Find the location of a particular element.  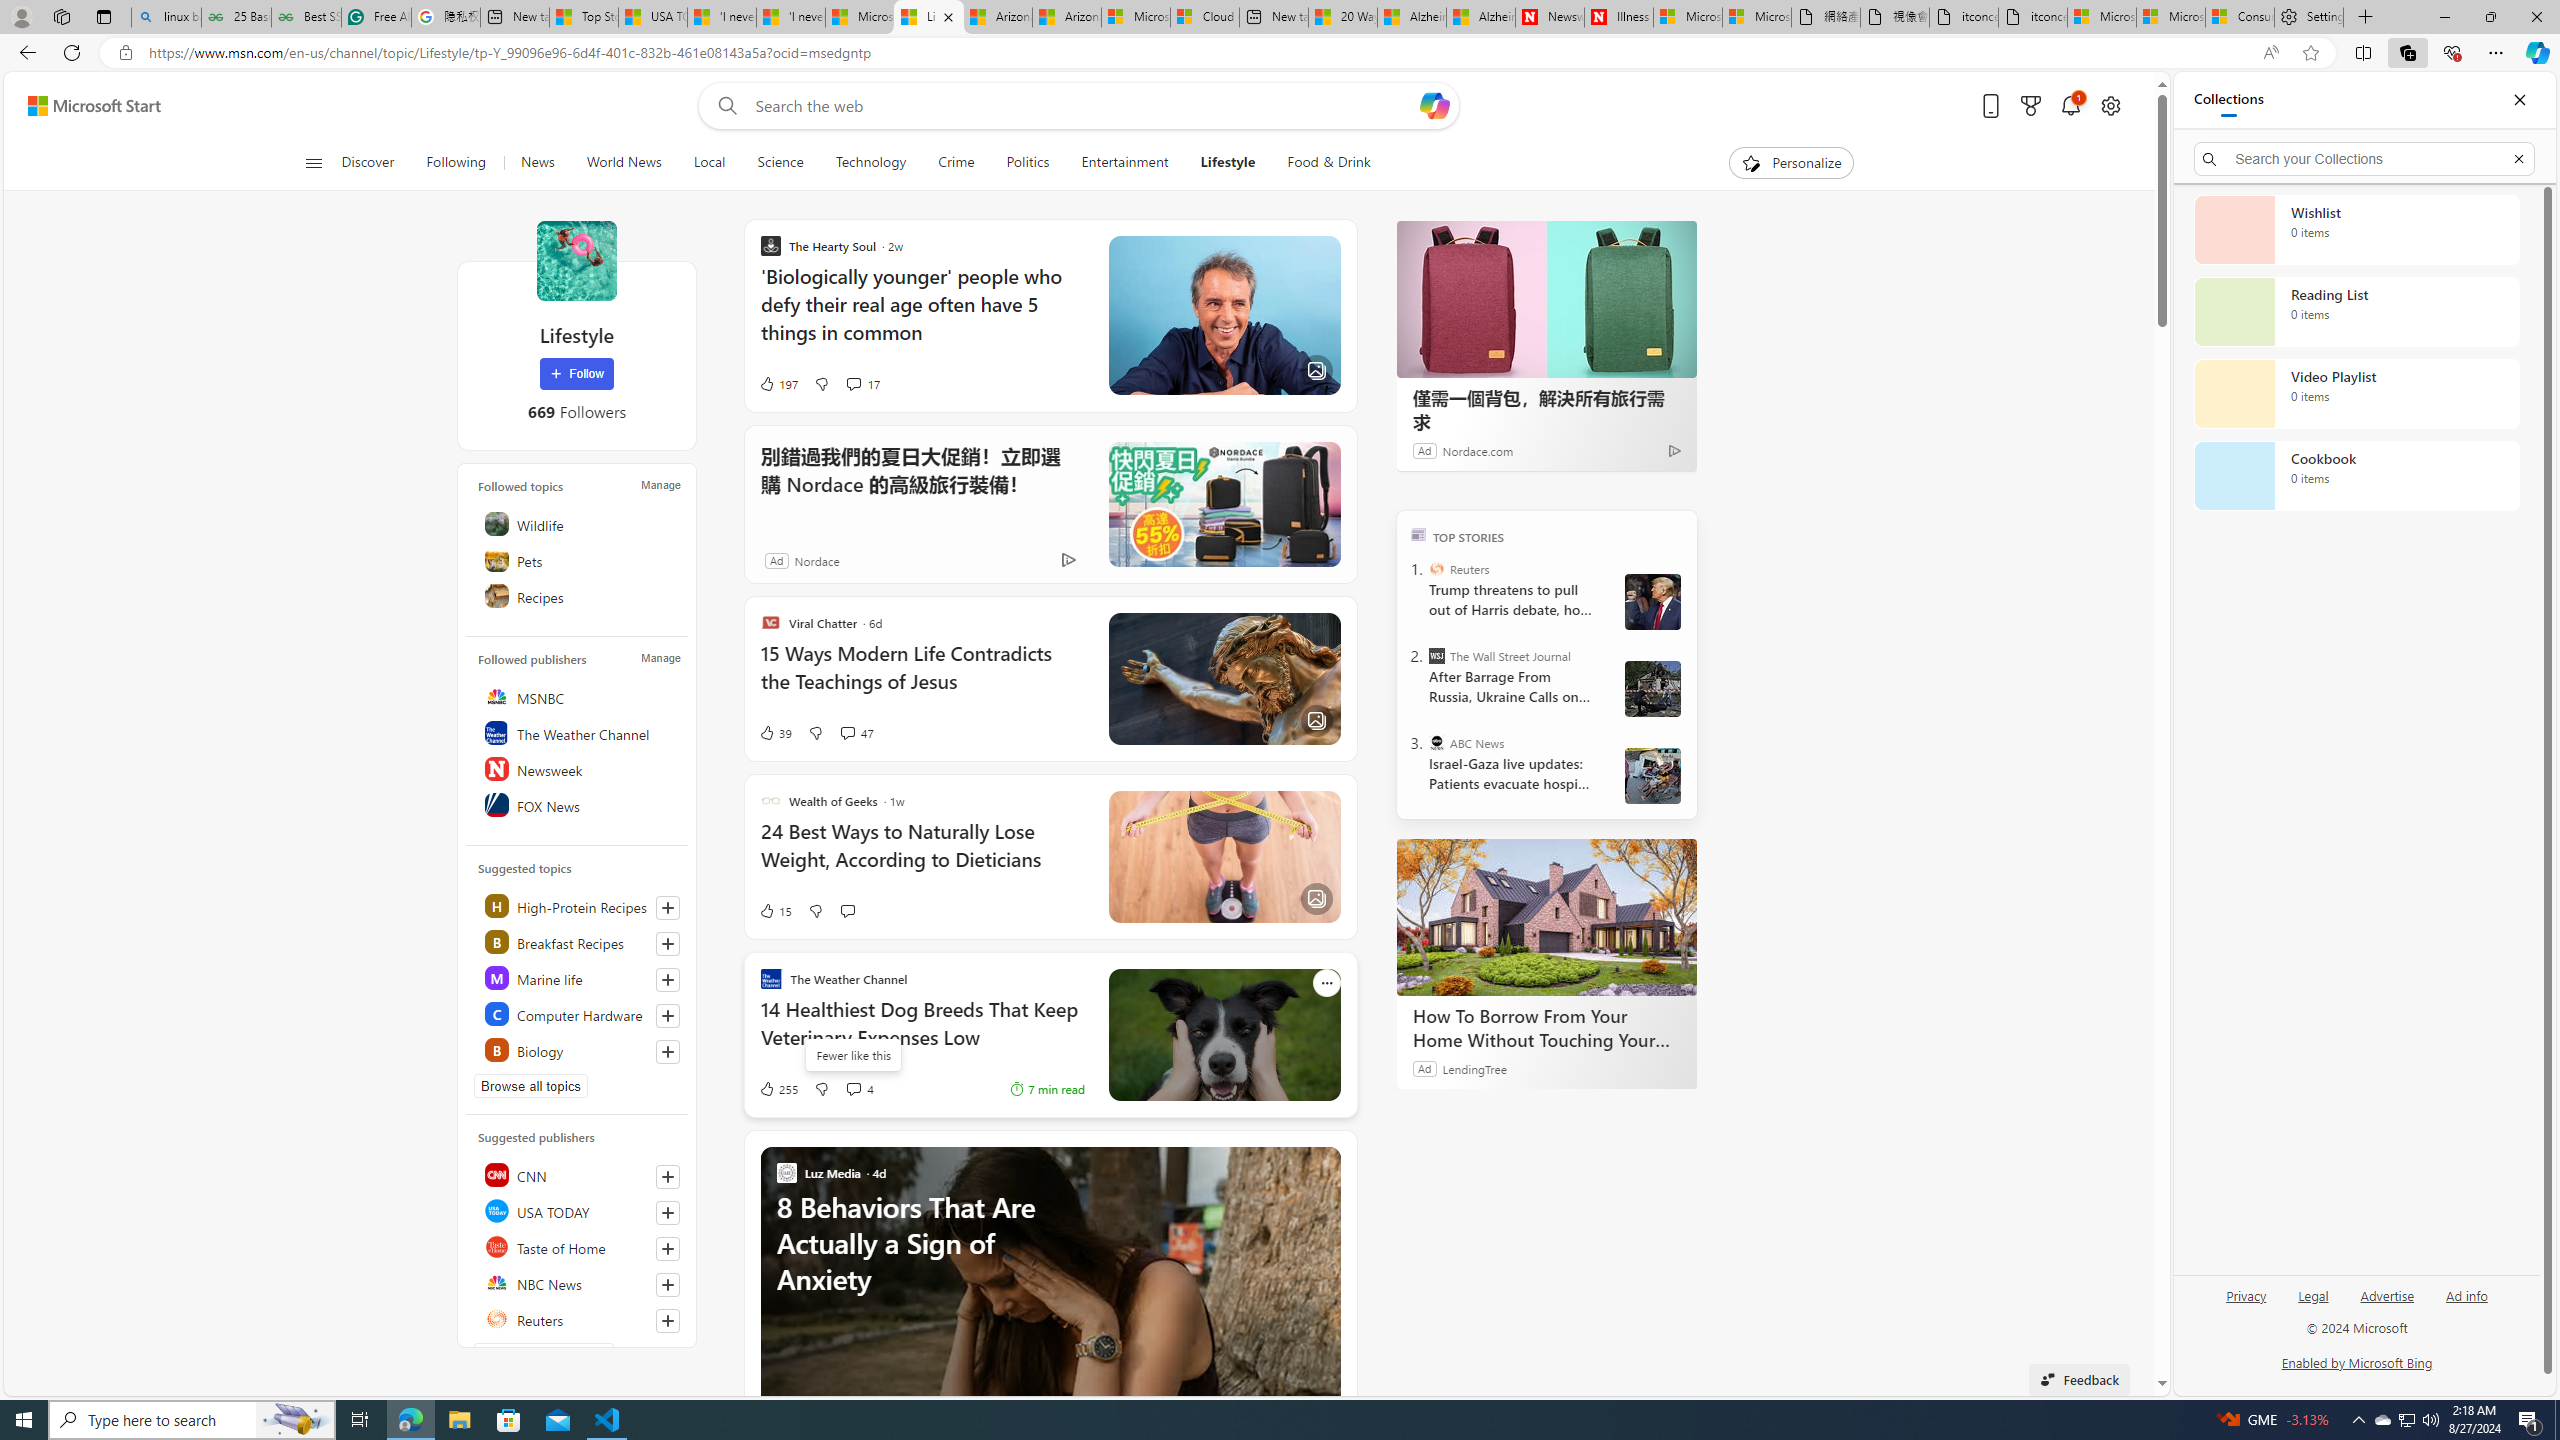

CNN is located at coordinates (578, 1174).